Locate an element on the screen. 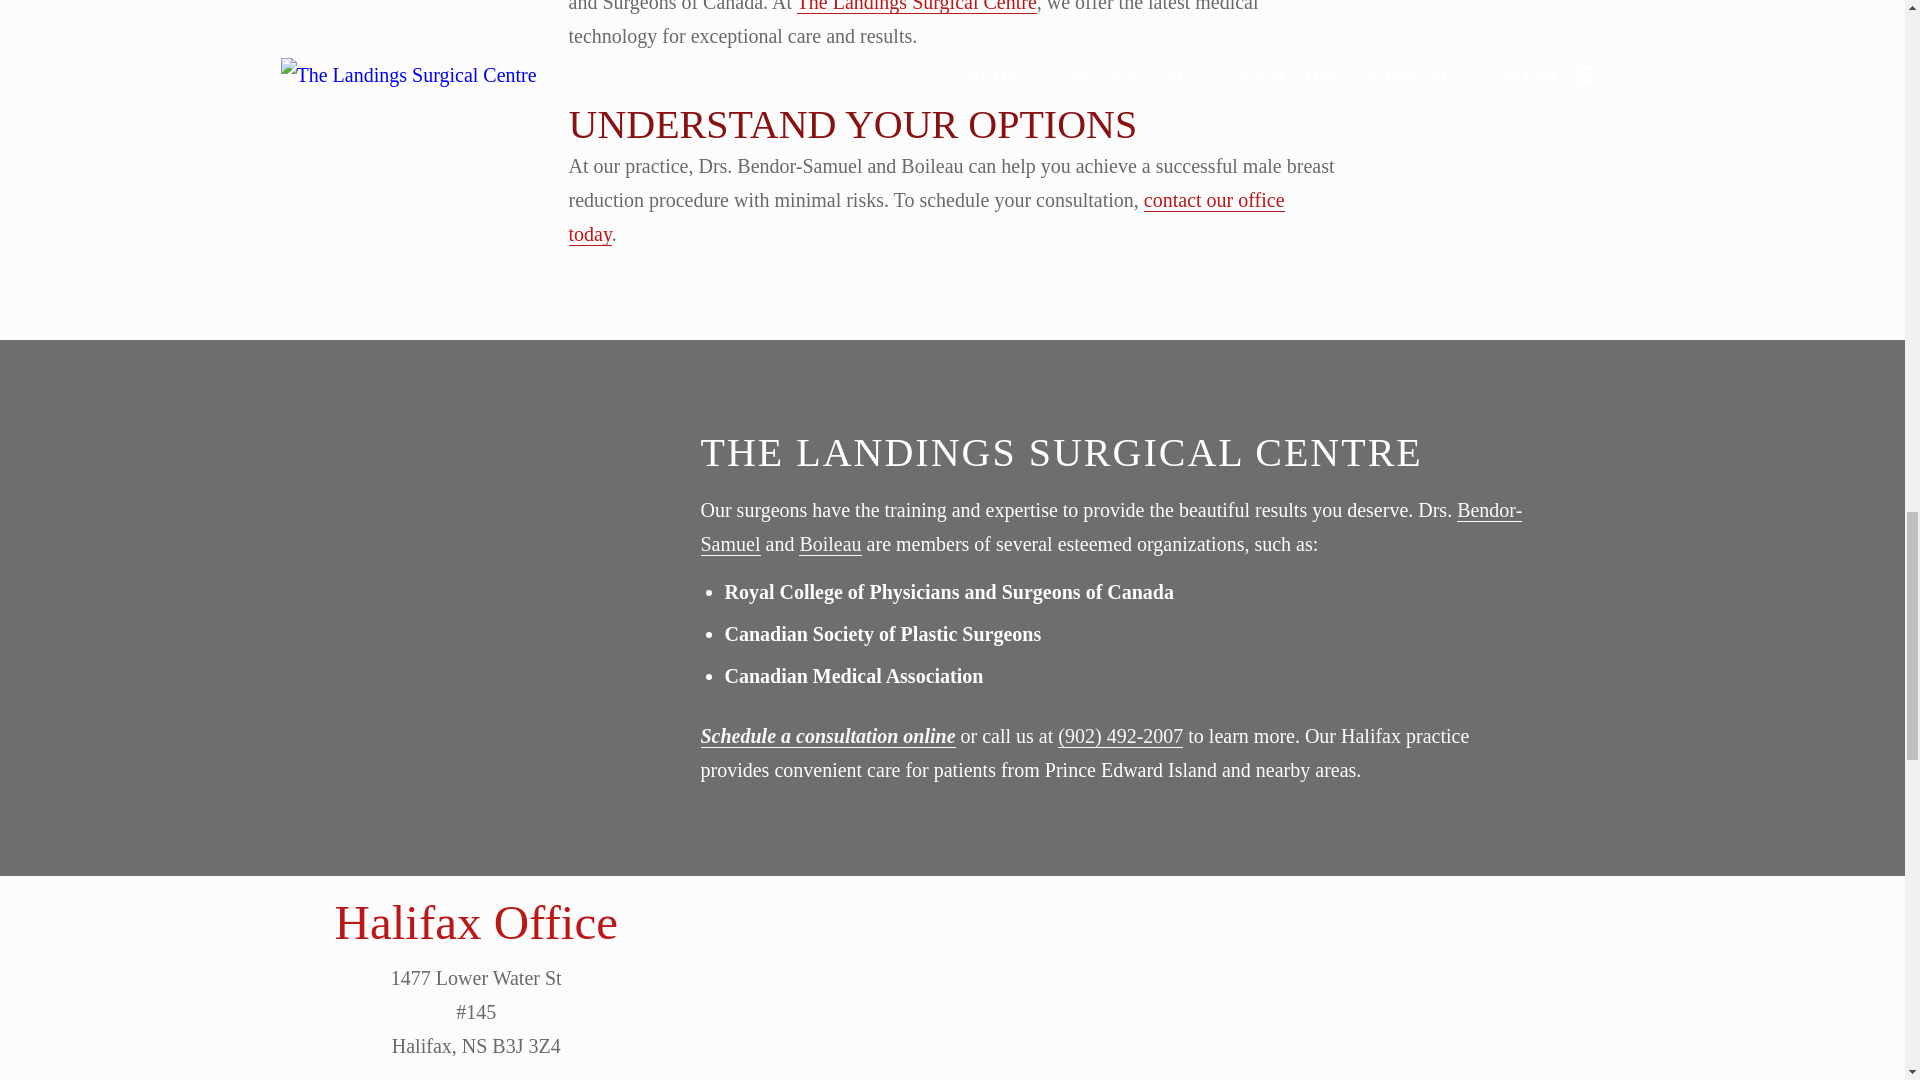 This screenshot has width=1920, height=1080. Locations is located at coordinates (1334, 892).